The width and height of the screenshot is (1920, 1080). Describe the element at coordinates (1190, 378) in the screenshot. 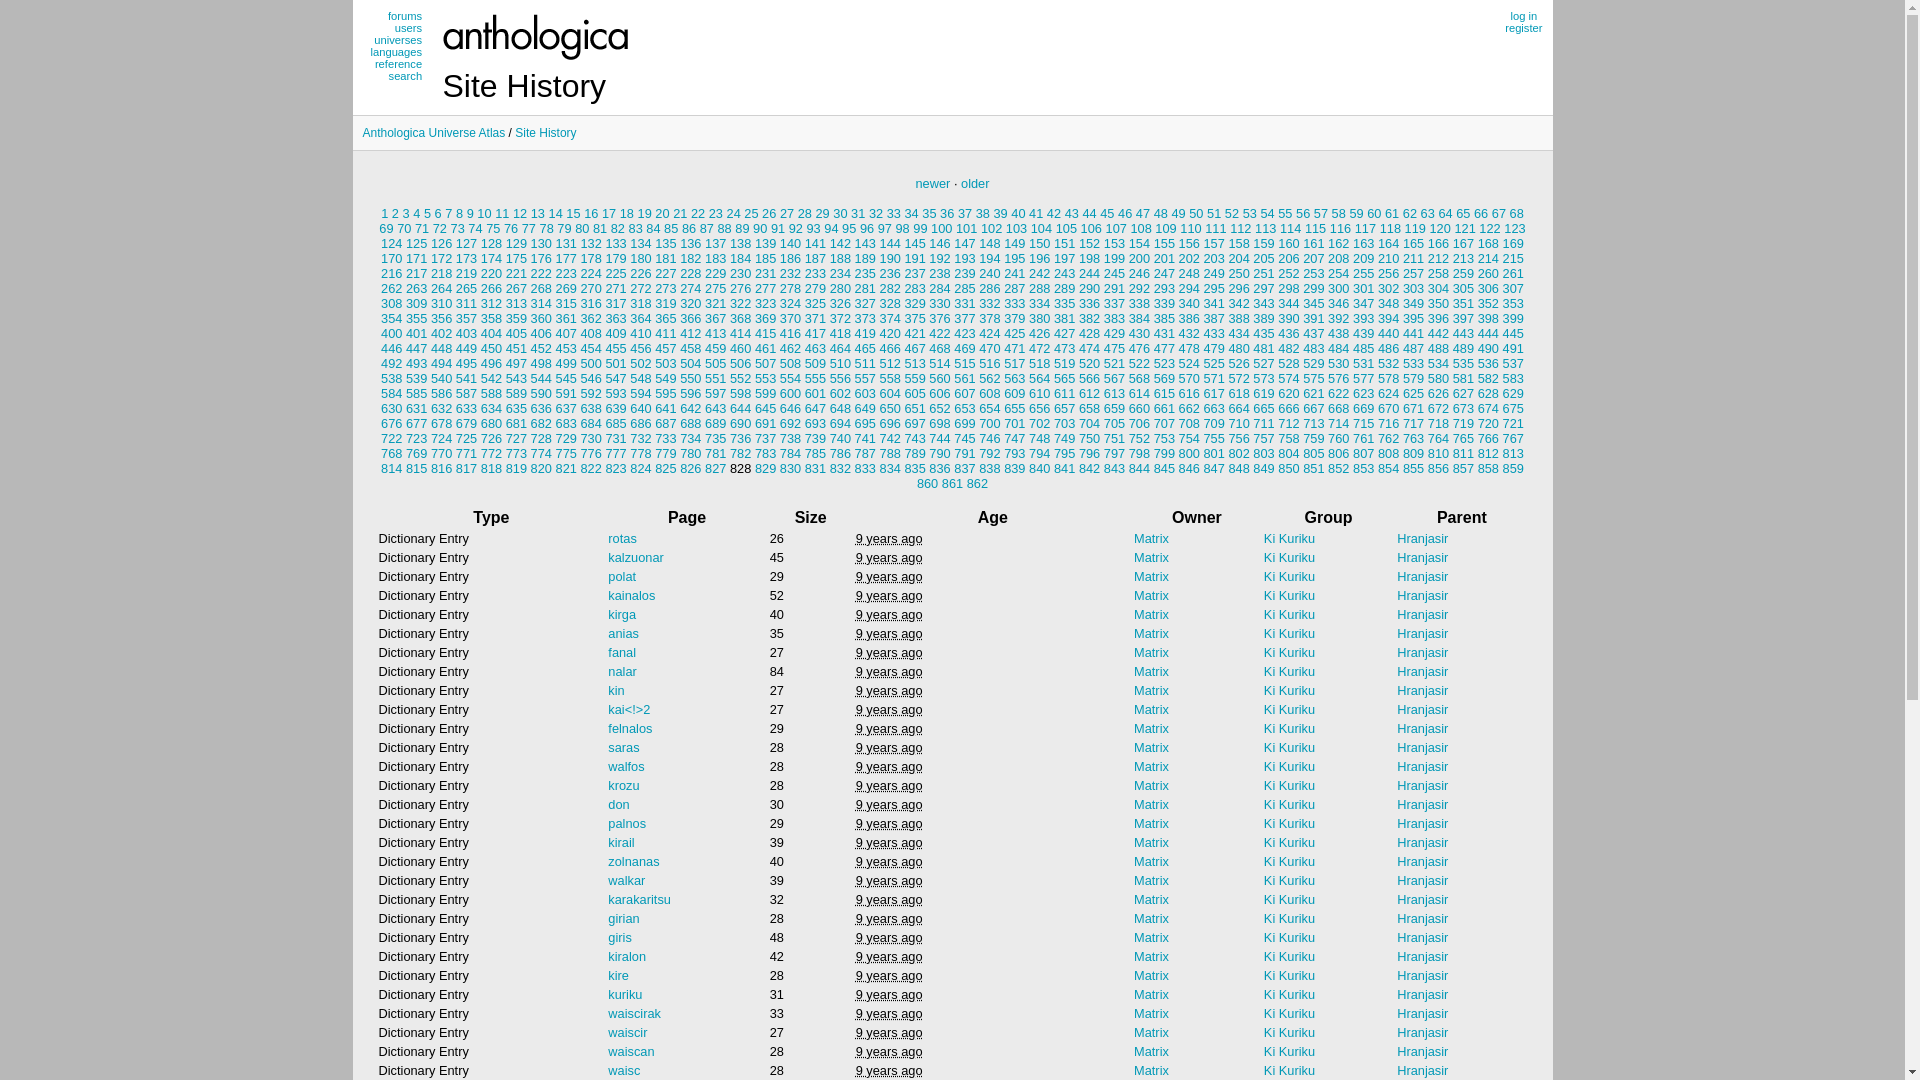

I see `570` at that location.